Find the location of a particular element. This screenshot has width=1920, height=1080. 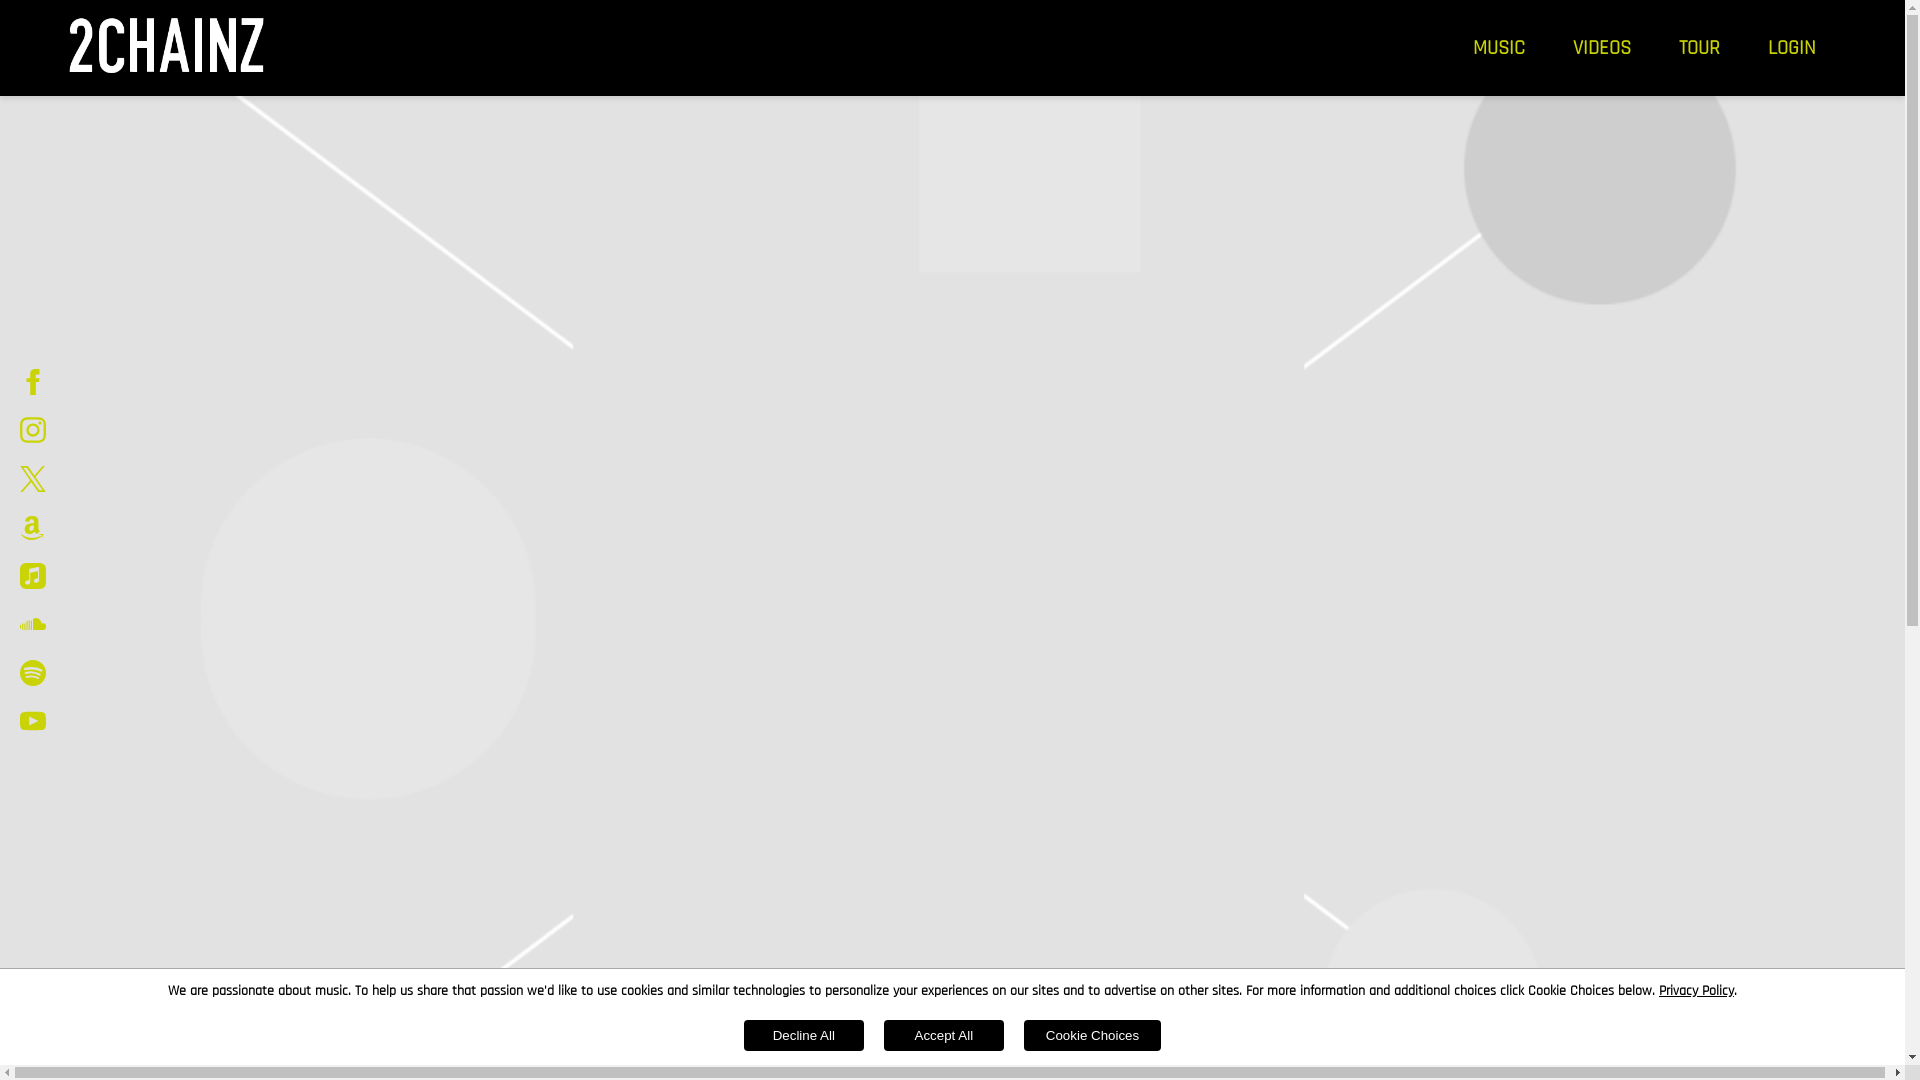

2 CHAINZ is located at coordinates (166, 48).